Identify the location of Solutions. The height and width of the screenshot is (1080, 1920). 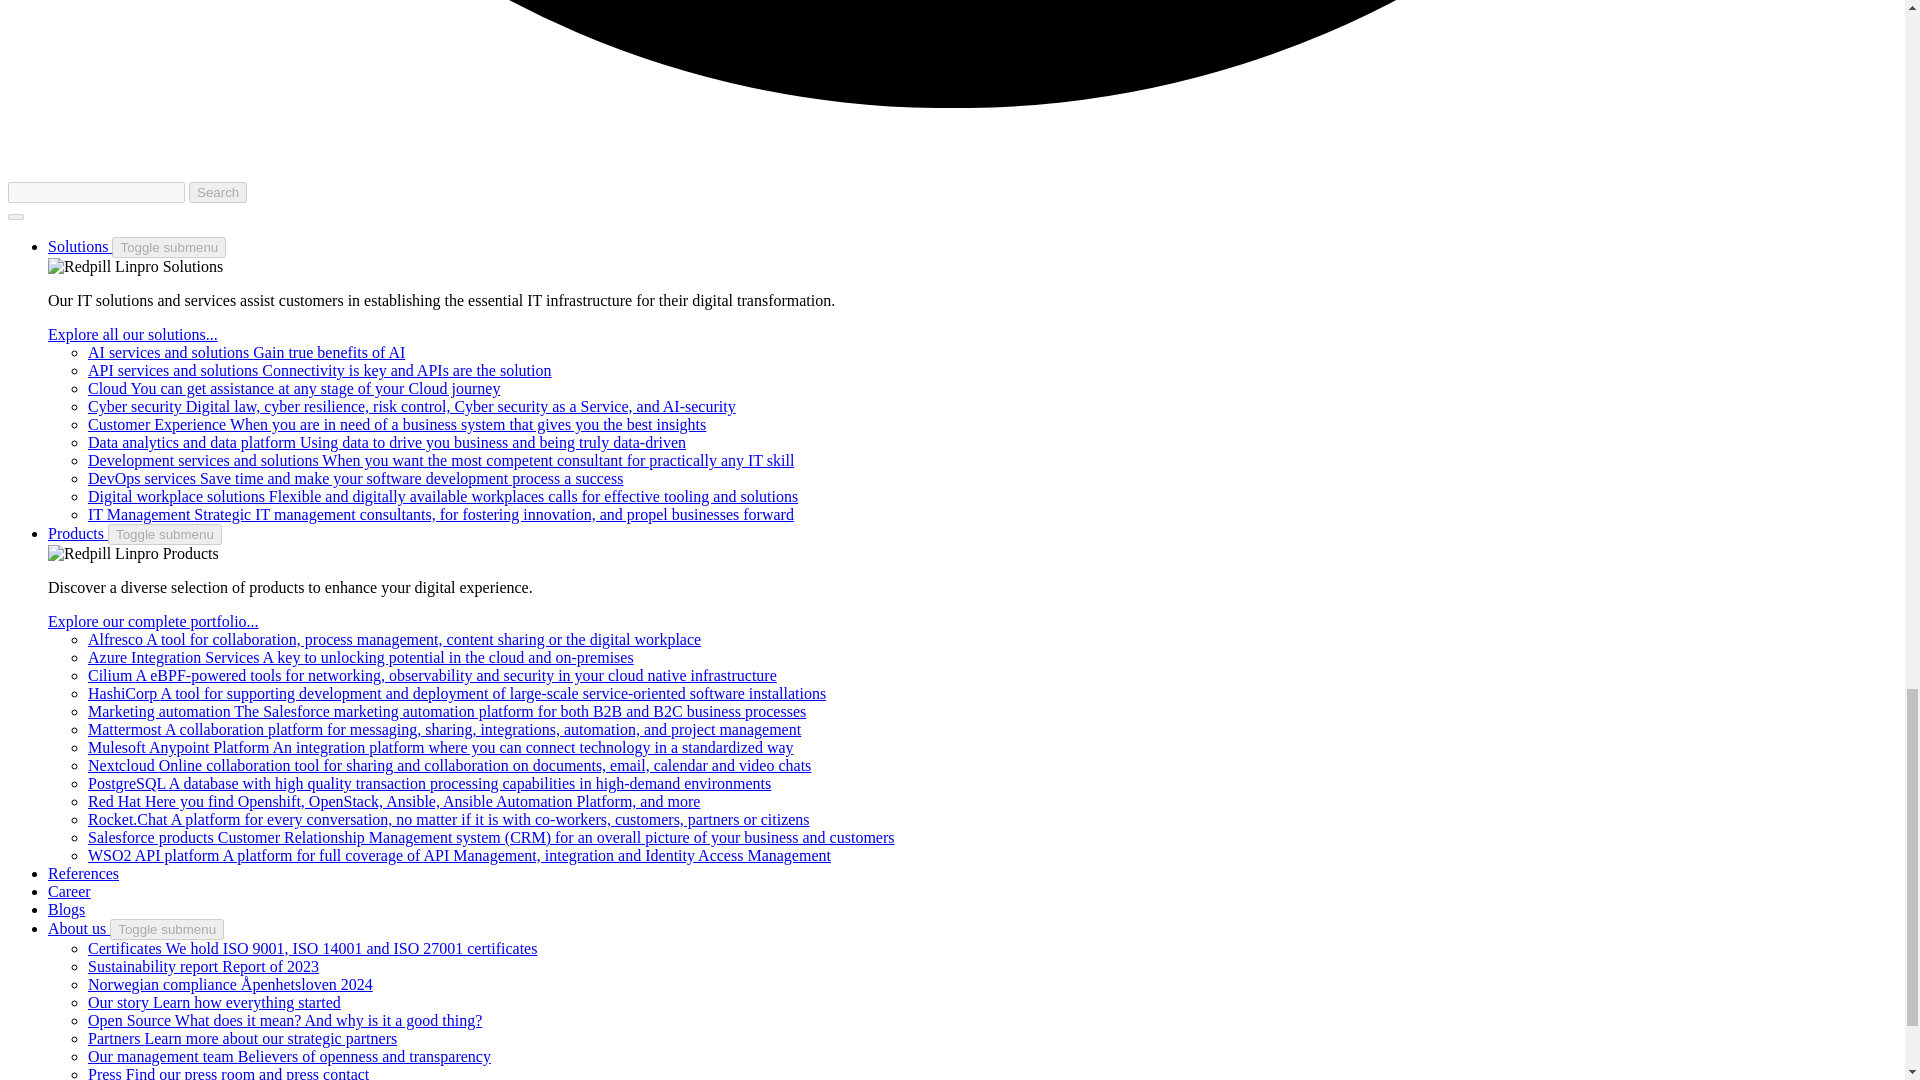
(80, 246).